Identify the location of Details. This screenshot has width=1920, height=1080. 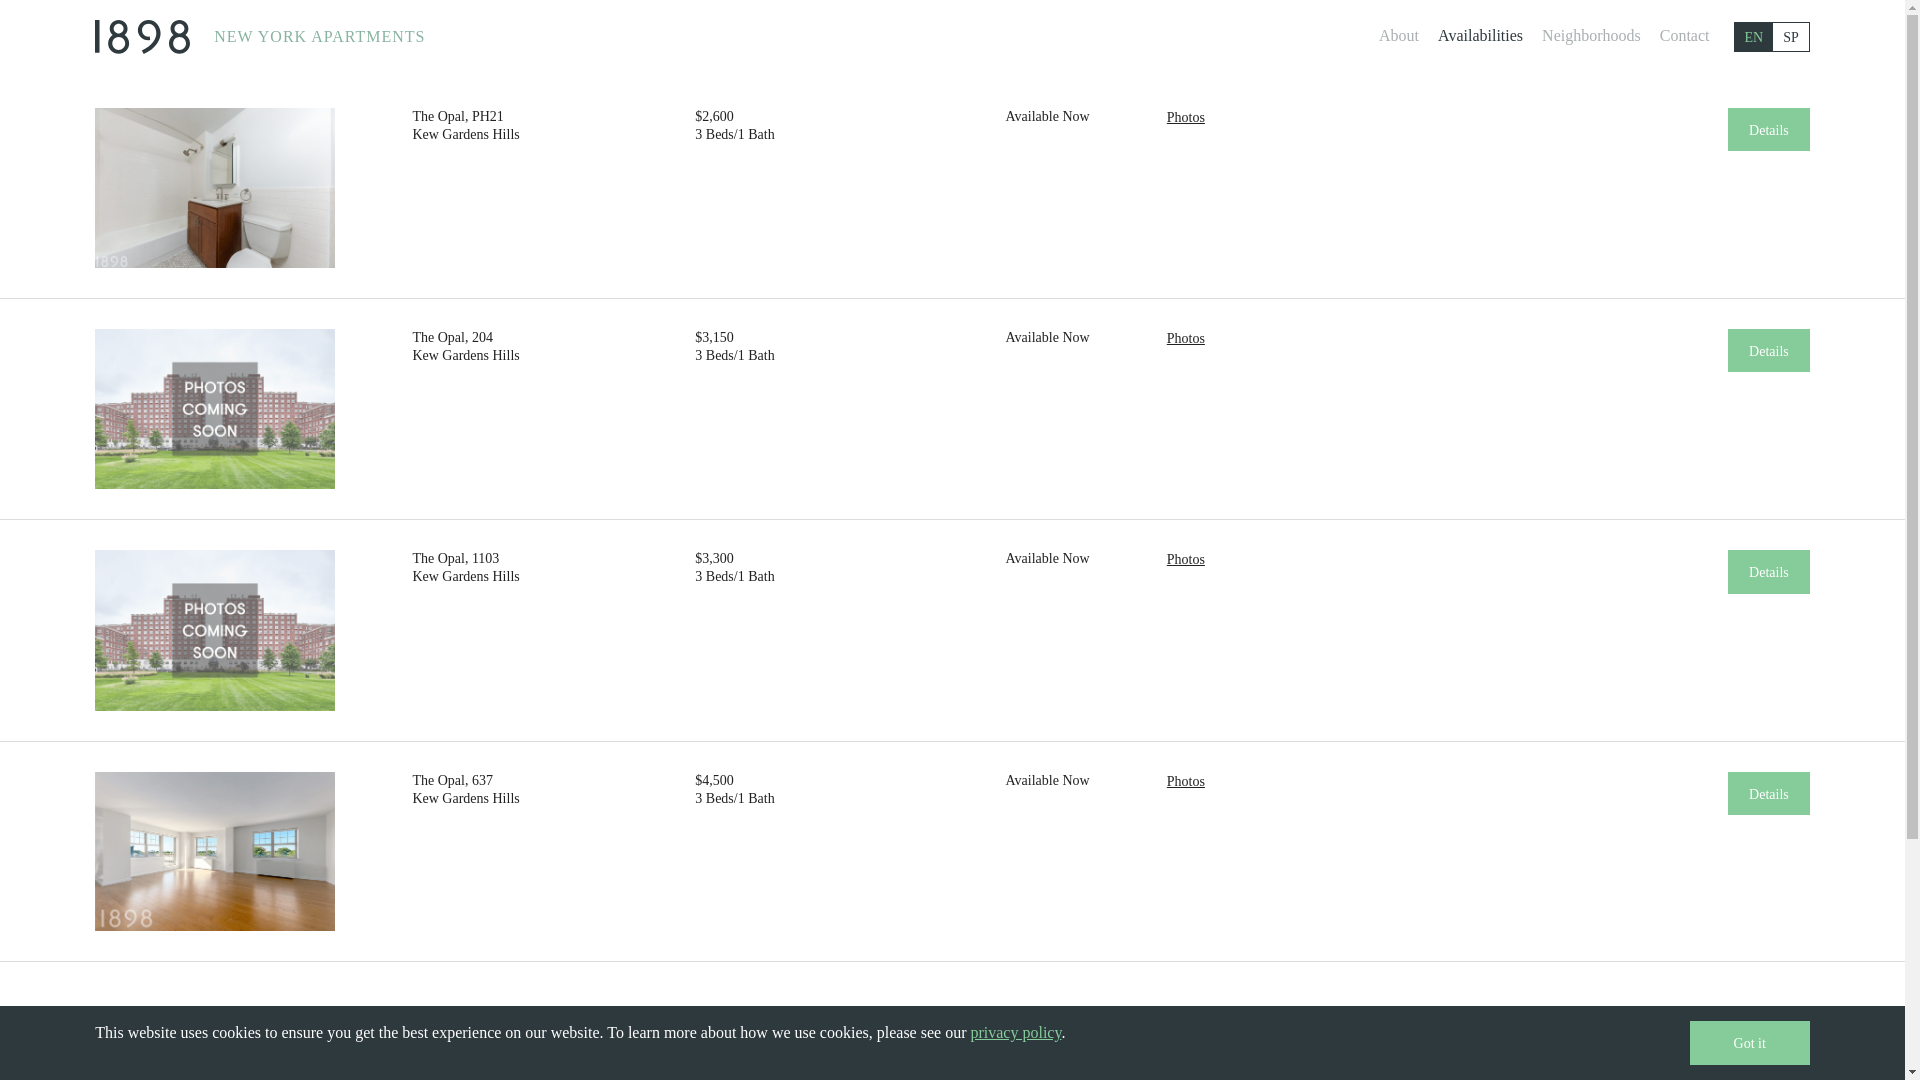
(1769, 572).